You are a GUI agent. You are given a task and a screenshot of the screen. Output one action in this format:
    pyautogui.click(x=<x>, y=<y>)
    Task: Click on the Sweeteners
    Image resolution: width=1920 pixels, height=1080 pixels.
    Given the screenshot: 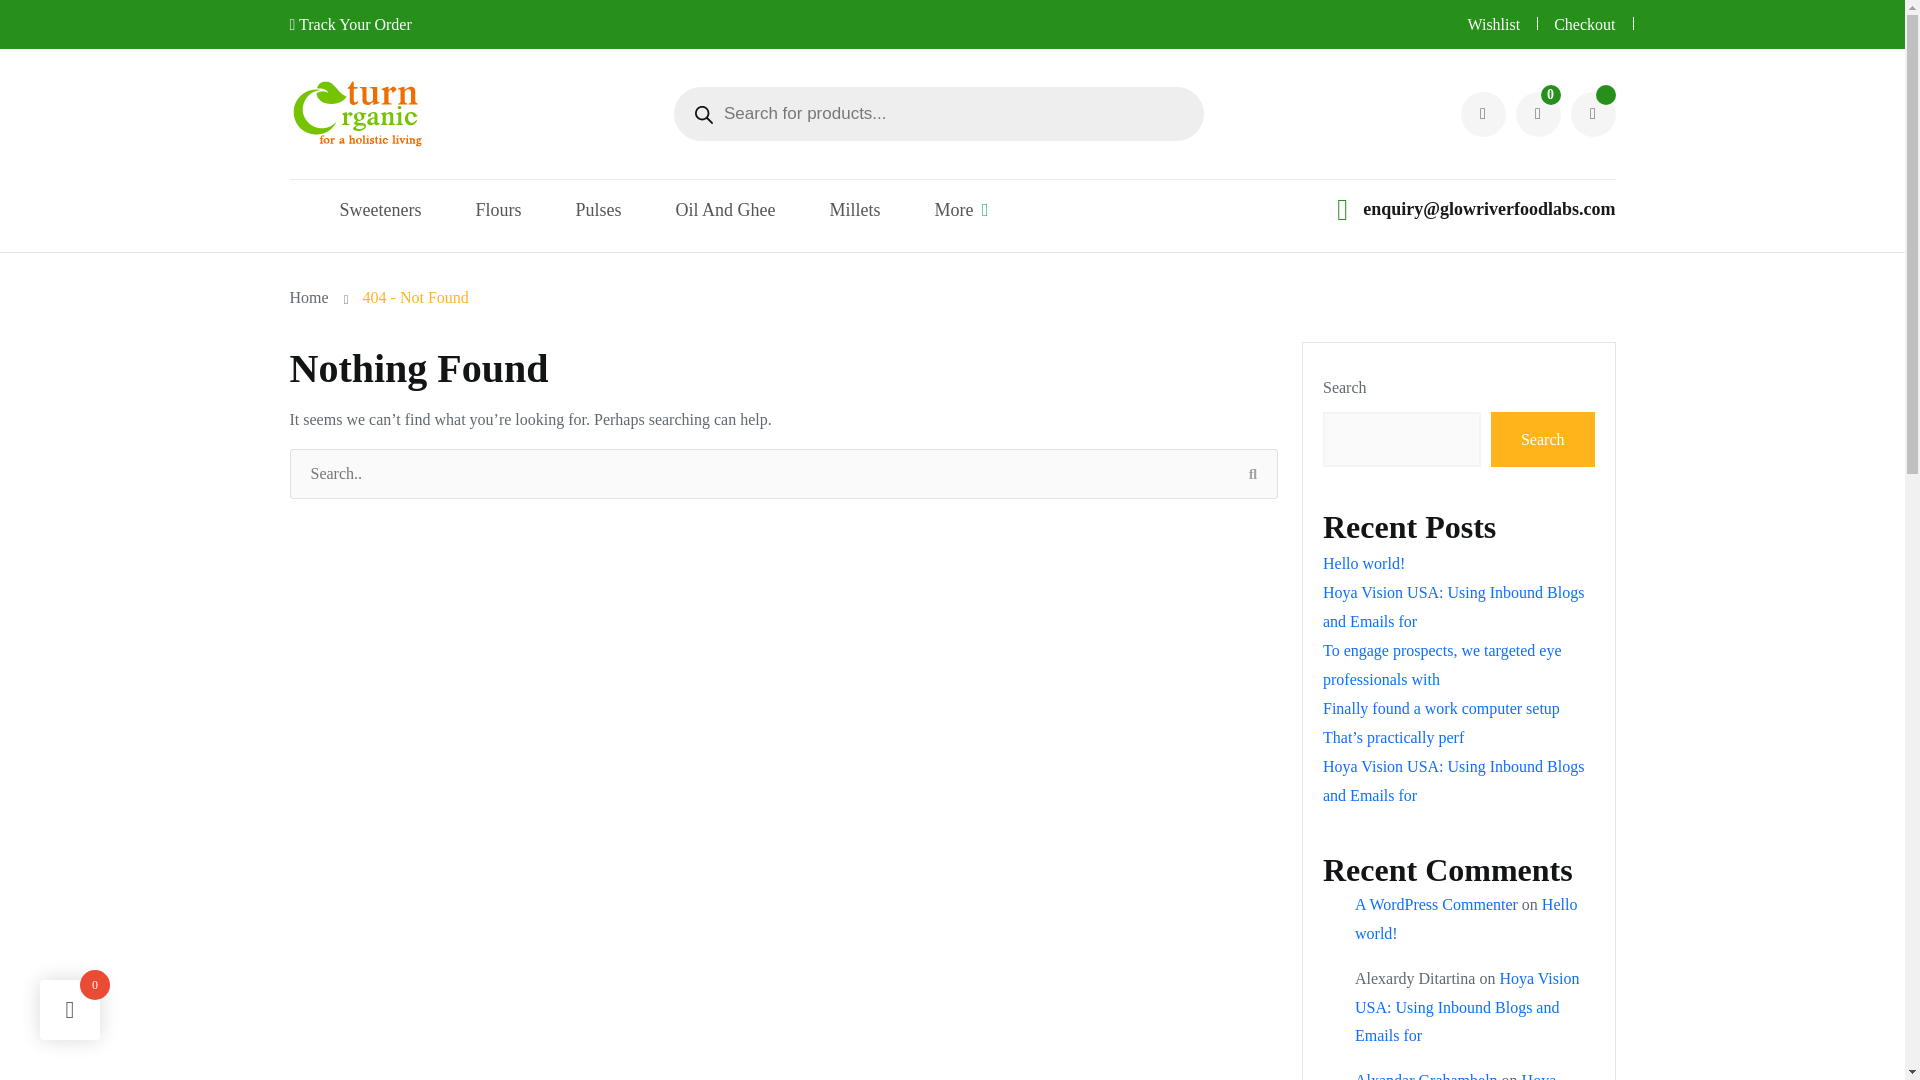 What is the action you would take?
    pyautogui.click(x=380, y=224)
    